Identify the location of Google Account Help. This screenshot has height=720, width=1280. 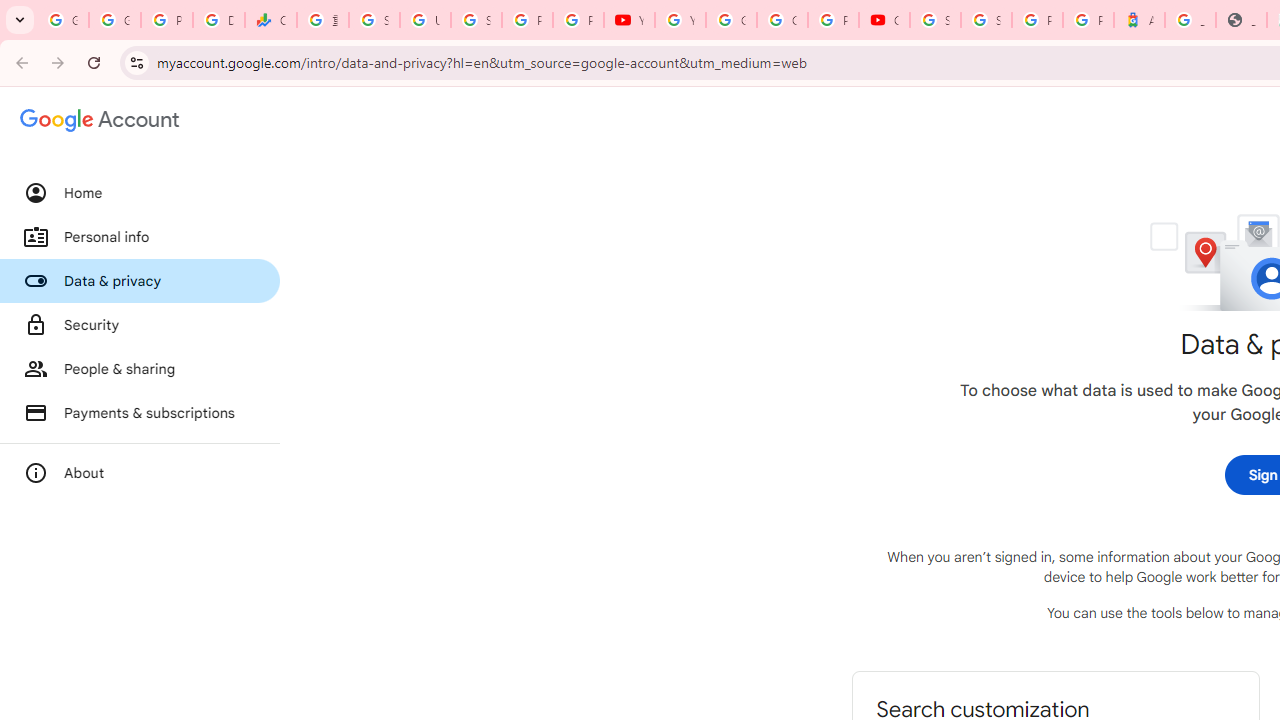
(731, 20).